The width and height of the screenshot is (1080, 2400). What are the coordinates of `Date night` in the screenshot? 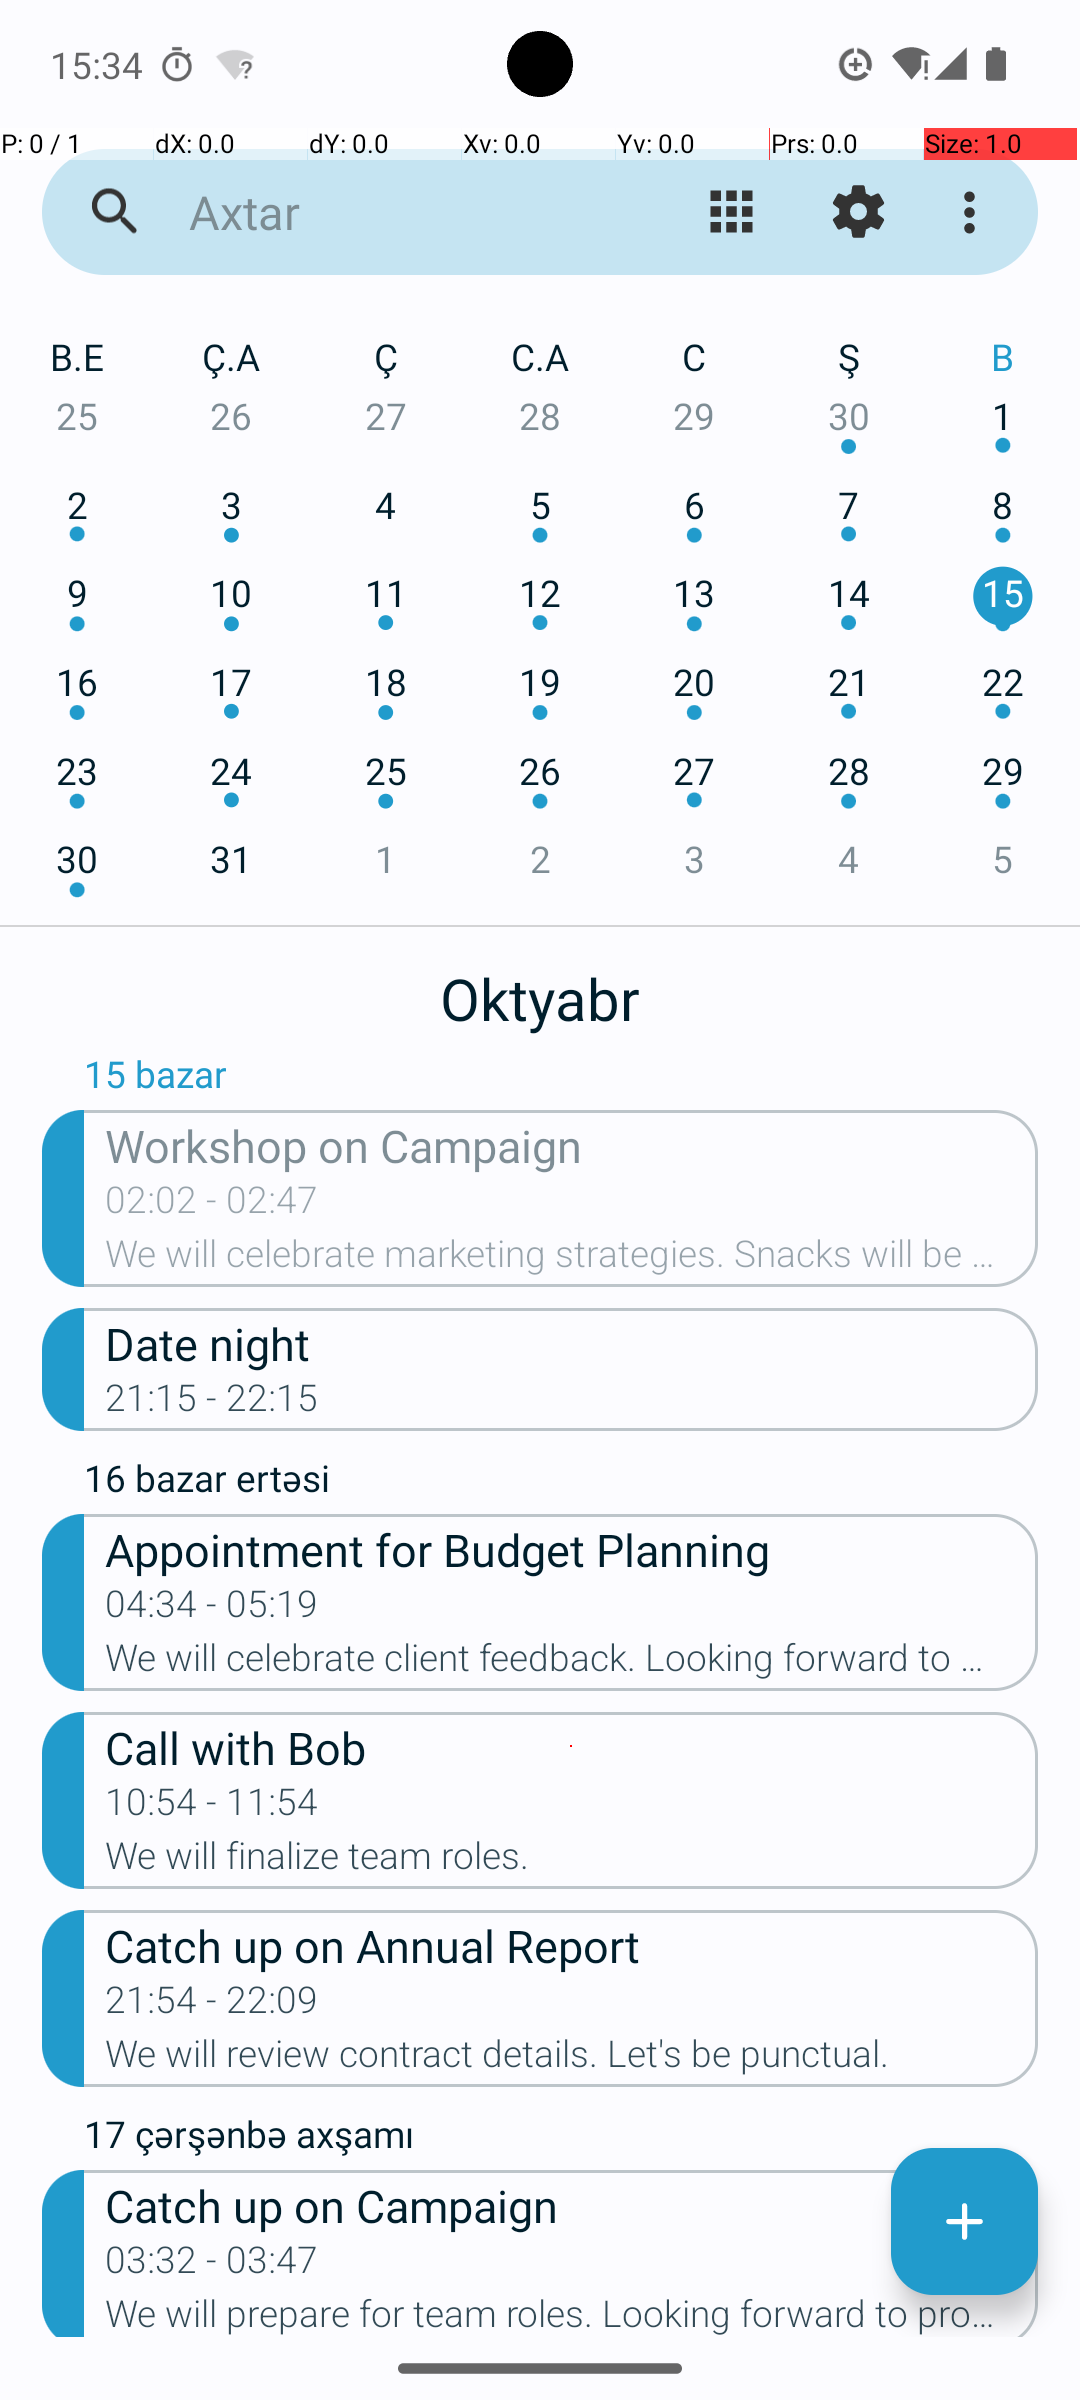 It's located at (572, 1342).